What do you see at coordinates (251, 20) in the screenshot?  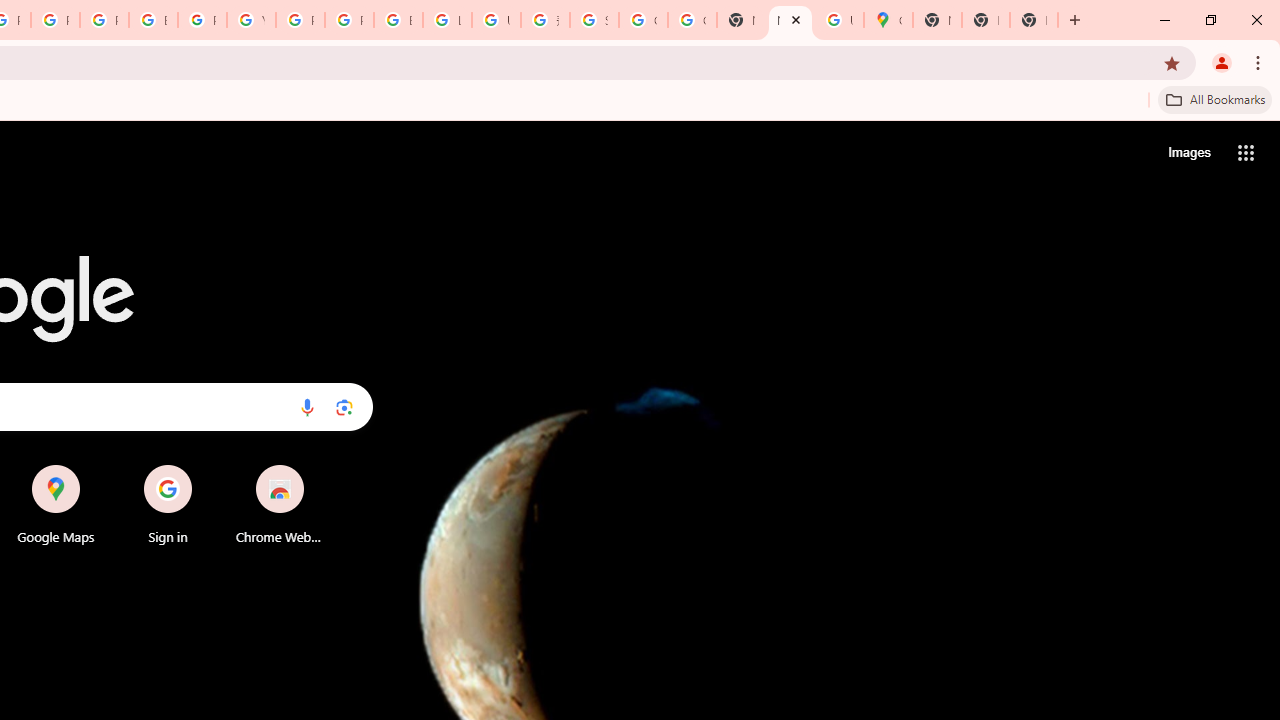 I see `YouTube` at bounding box center [251, 20].